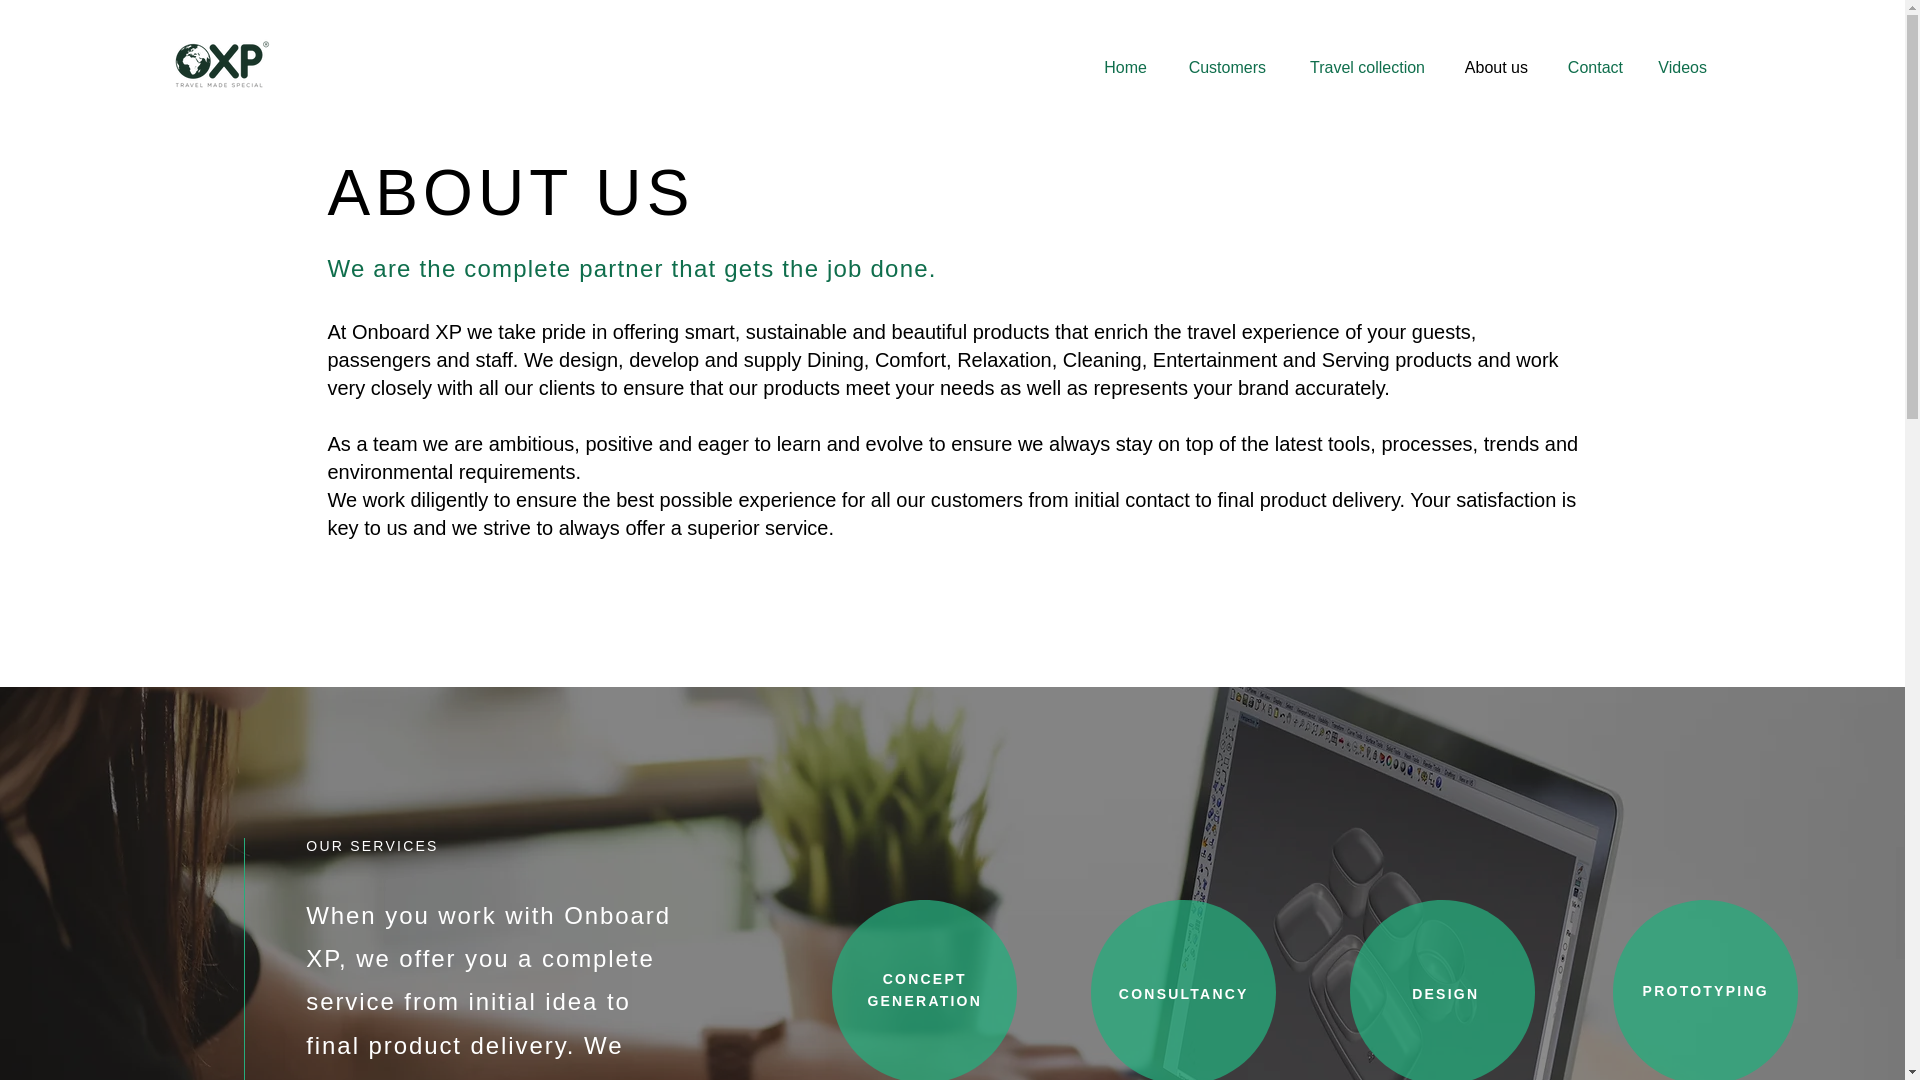 This screenshot has width=1920, height=1080. What do you see at coordinates (1220, 68) in the screenshot?
I see `Customers` at bounding box center [1220, 68].